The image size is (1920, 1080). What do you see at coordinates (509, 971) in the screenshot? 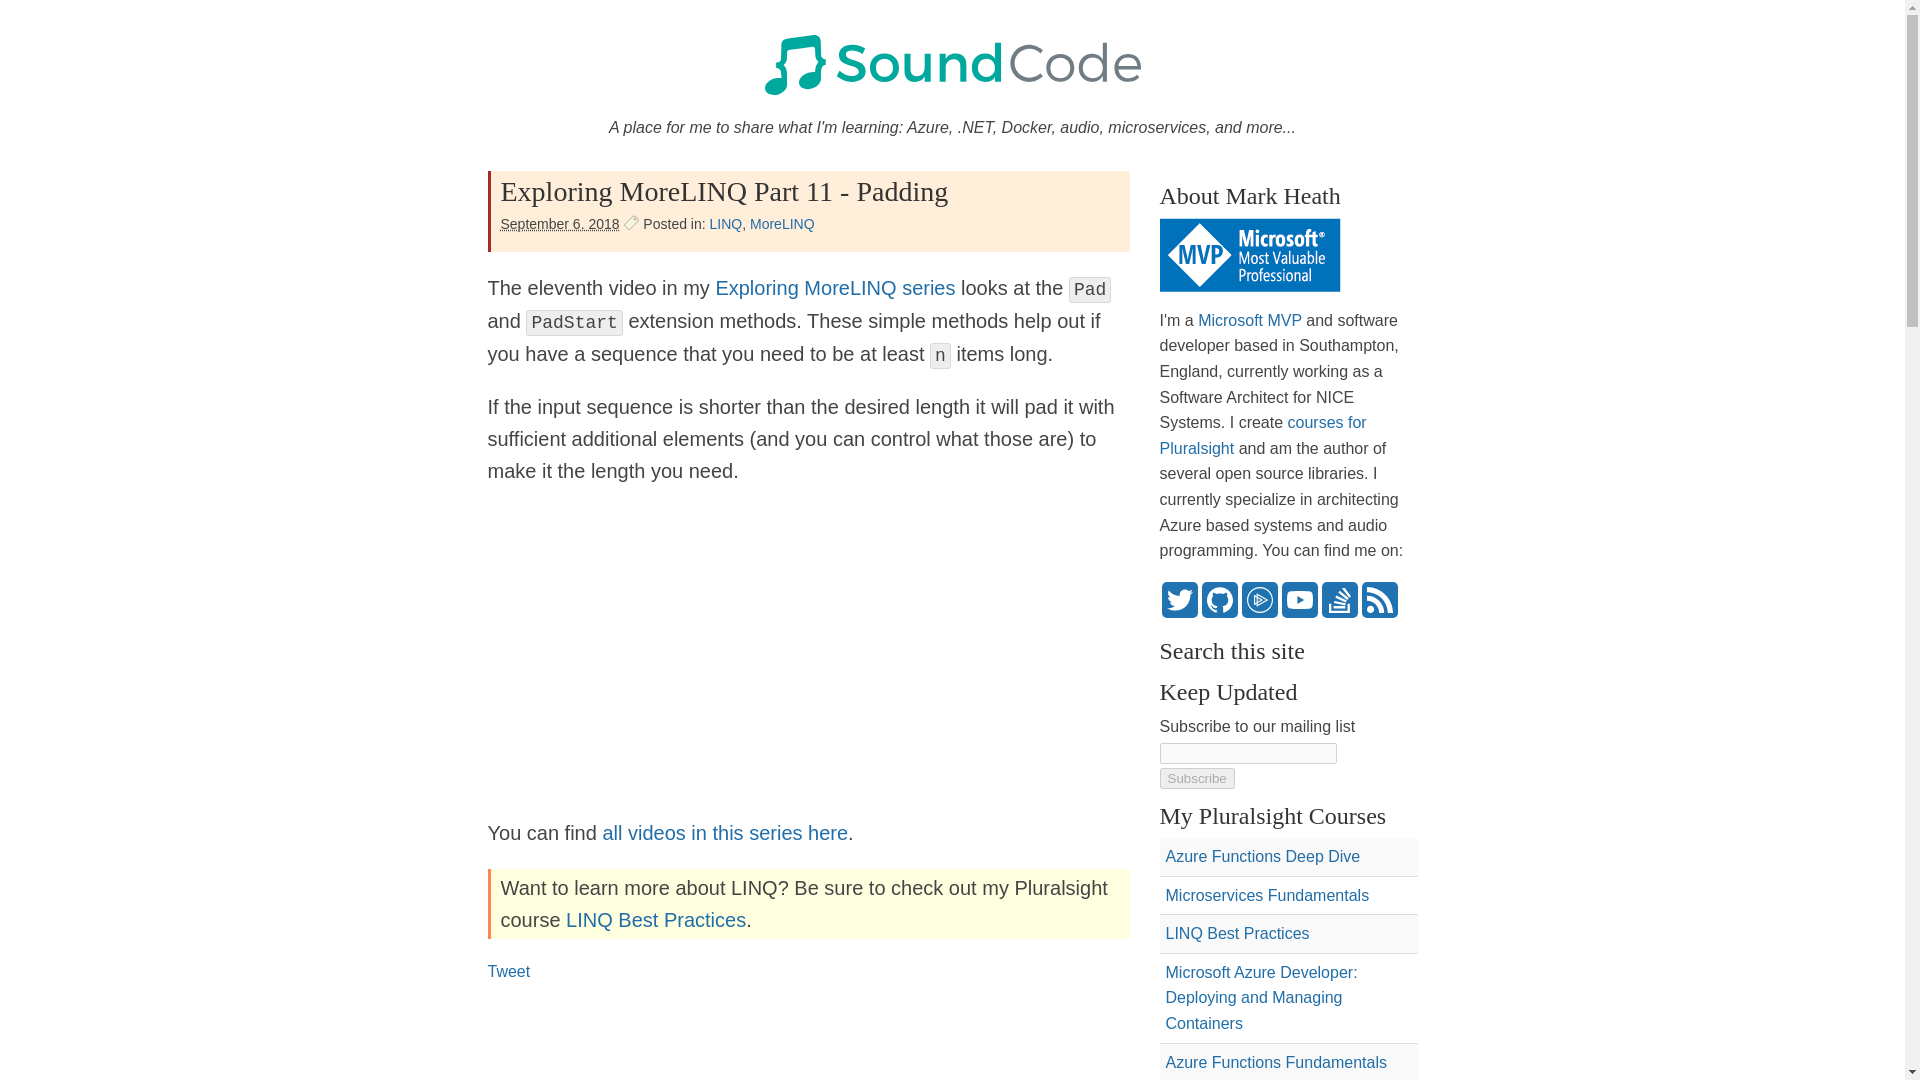
I see `Tweet` at bounding box center [509, 971].